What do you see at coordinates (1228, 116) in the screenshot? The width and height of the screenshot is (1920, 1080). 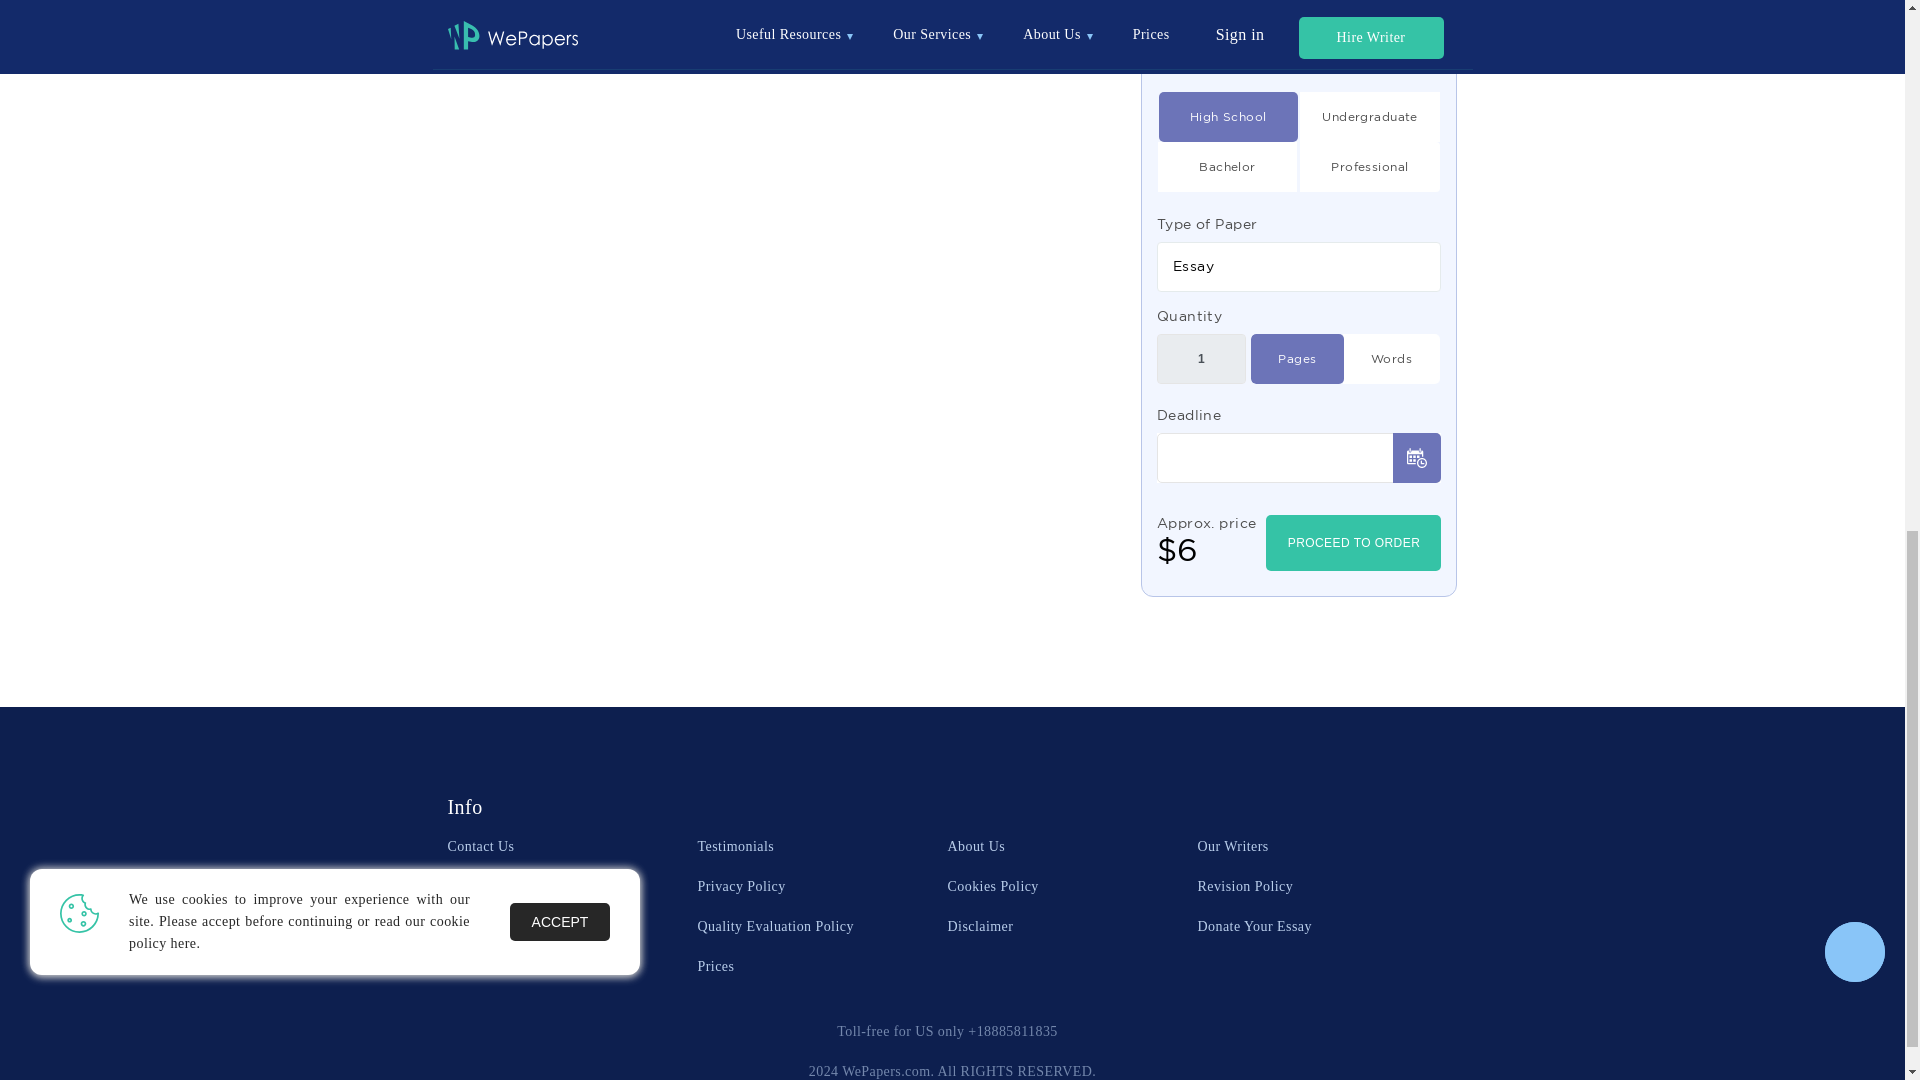 I see `6` at bounding box center [1228, 116].